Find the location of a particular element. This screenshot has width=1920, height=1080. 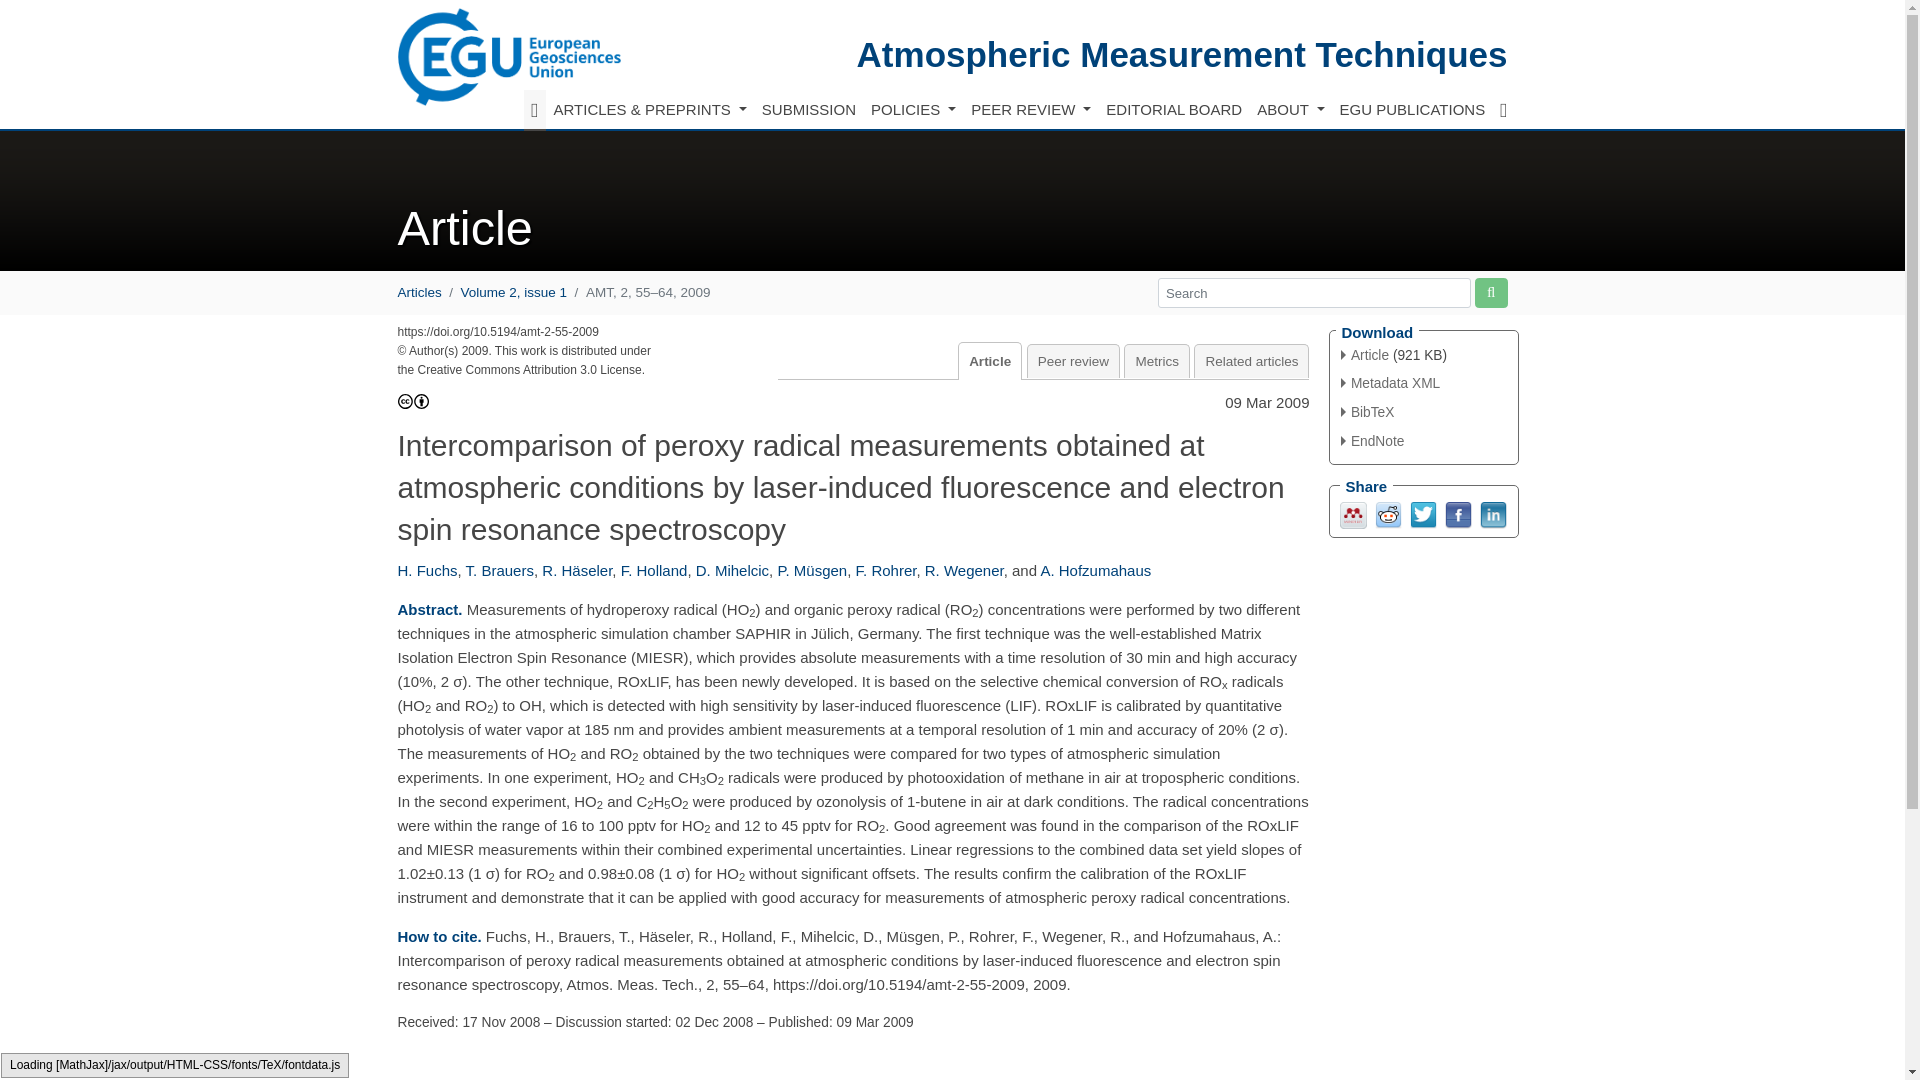

Start site search is located at coordinates (1490, 292).